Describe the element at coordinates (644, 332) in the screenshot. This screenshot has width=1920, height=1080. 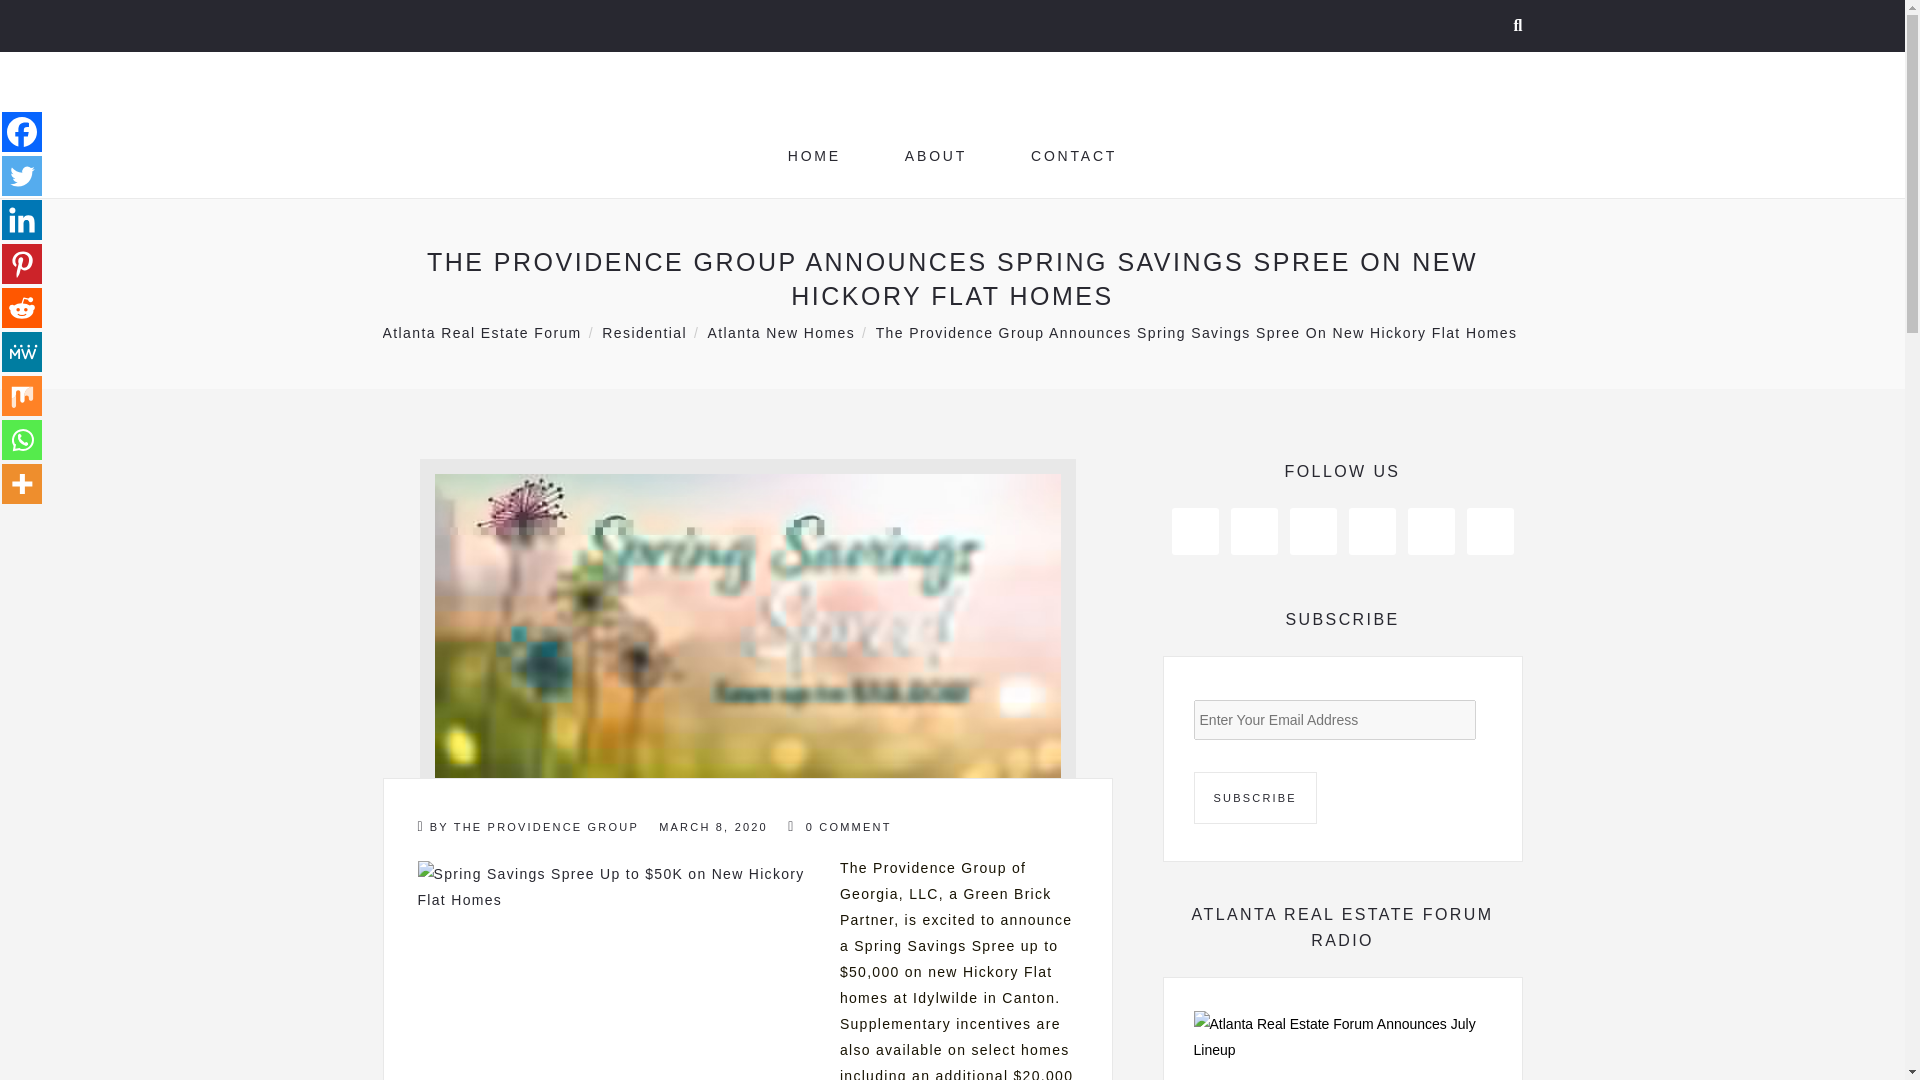
I see `Residential` at that location.